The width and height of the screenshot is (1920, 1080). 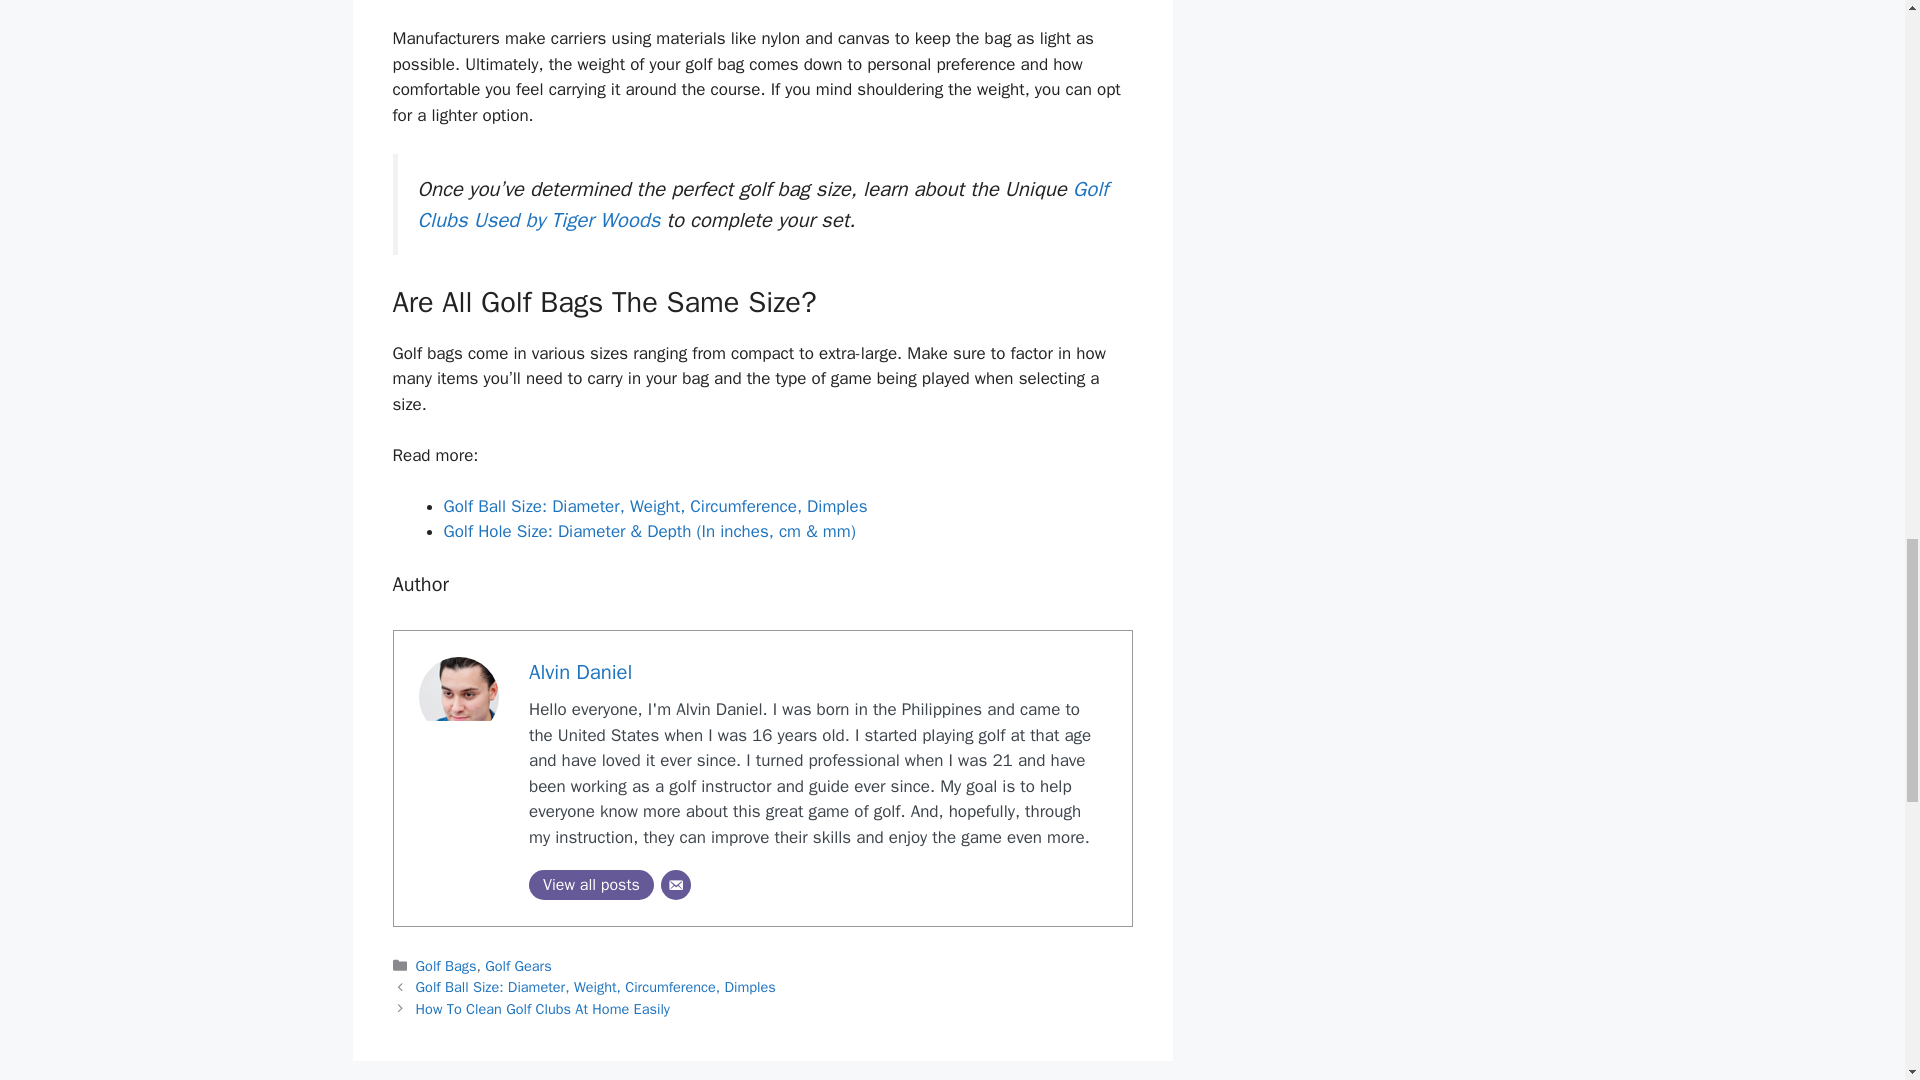 I want to click on How To Clean Golf Clubs At Home Easily, so click(x=543, y=1009).